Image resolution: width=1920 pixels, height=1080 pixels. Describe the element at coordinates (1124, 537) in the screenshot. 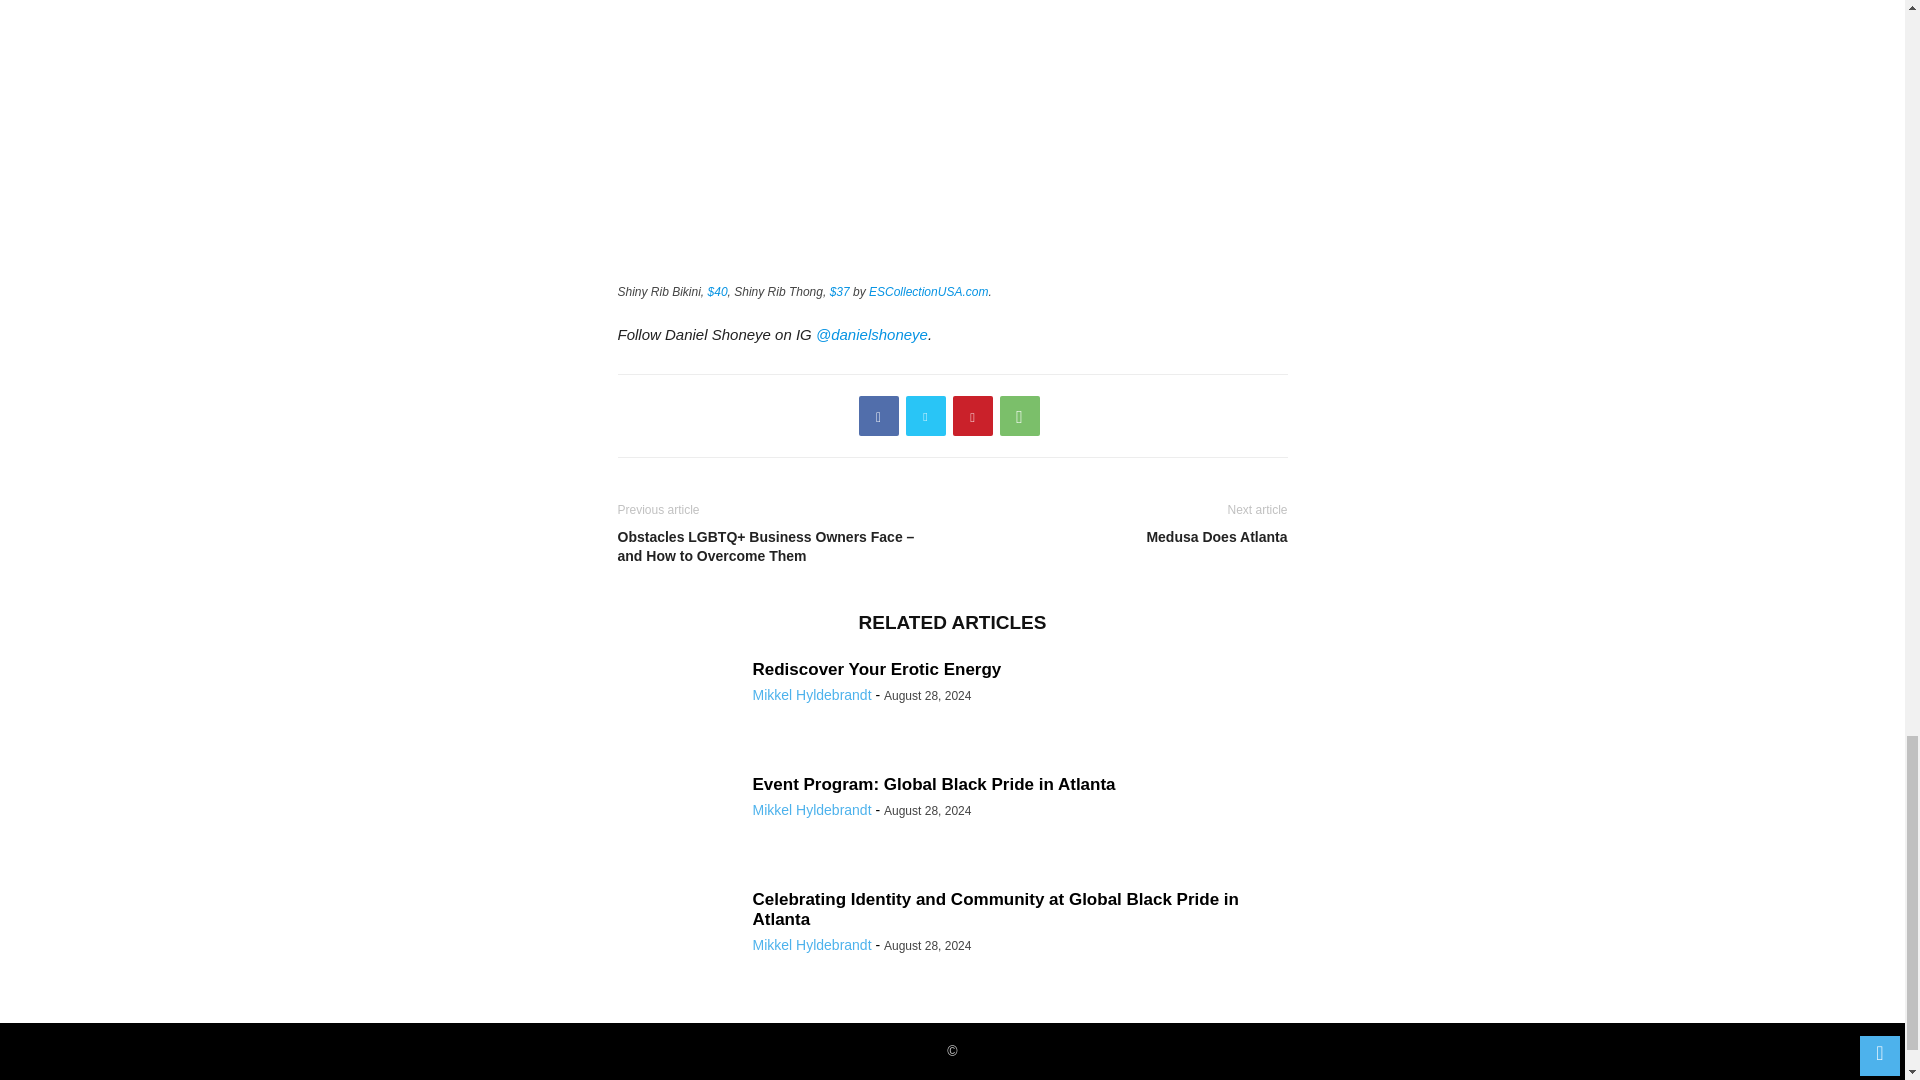

I see `Medusa Does Atlanta` at that location.